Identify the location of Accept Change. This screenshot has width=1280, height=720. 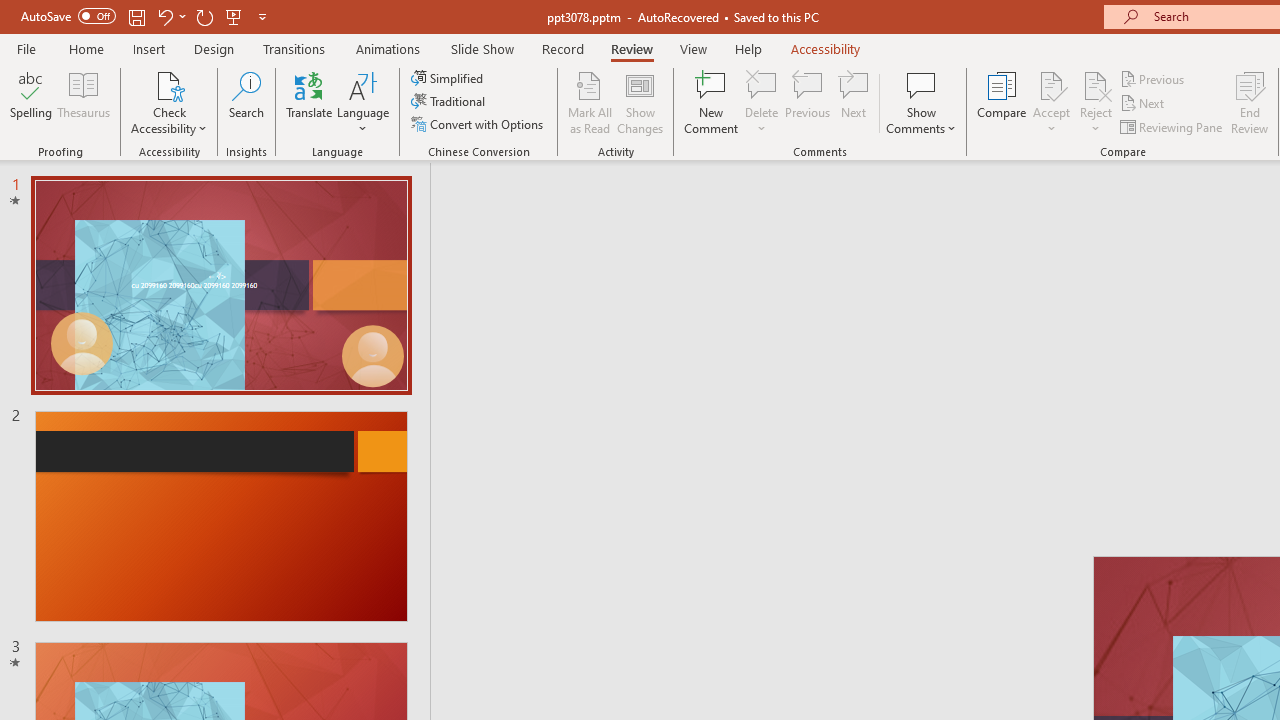
(1051, 84).